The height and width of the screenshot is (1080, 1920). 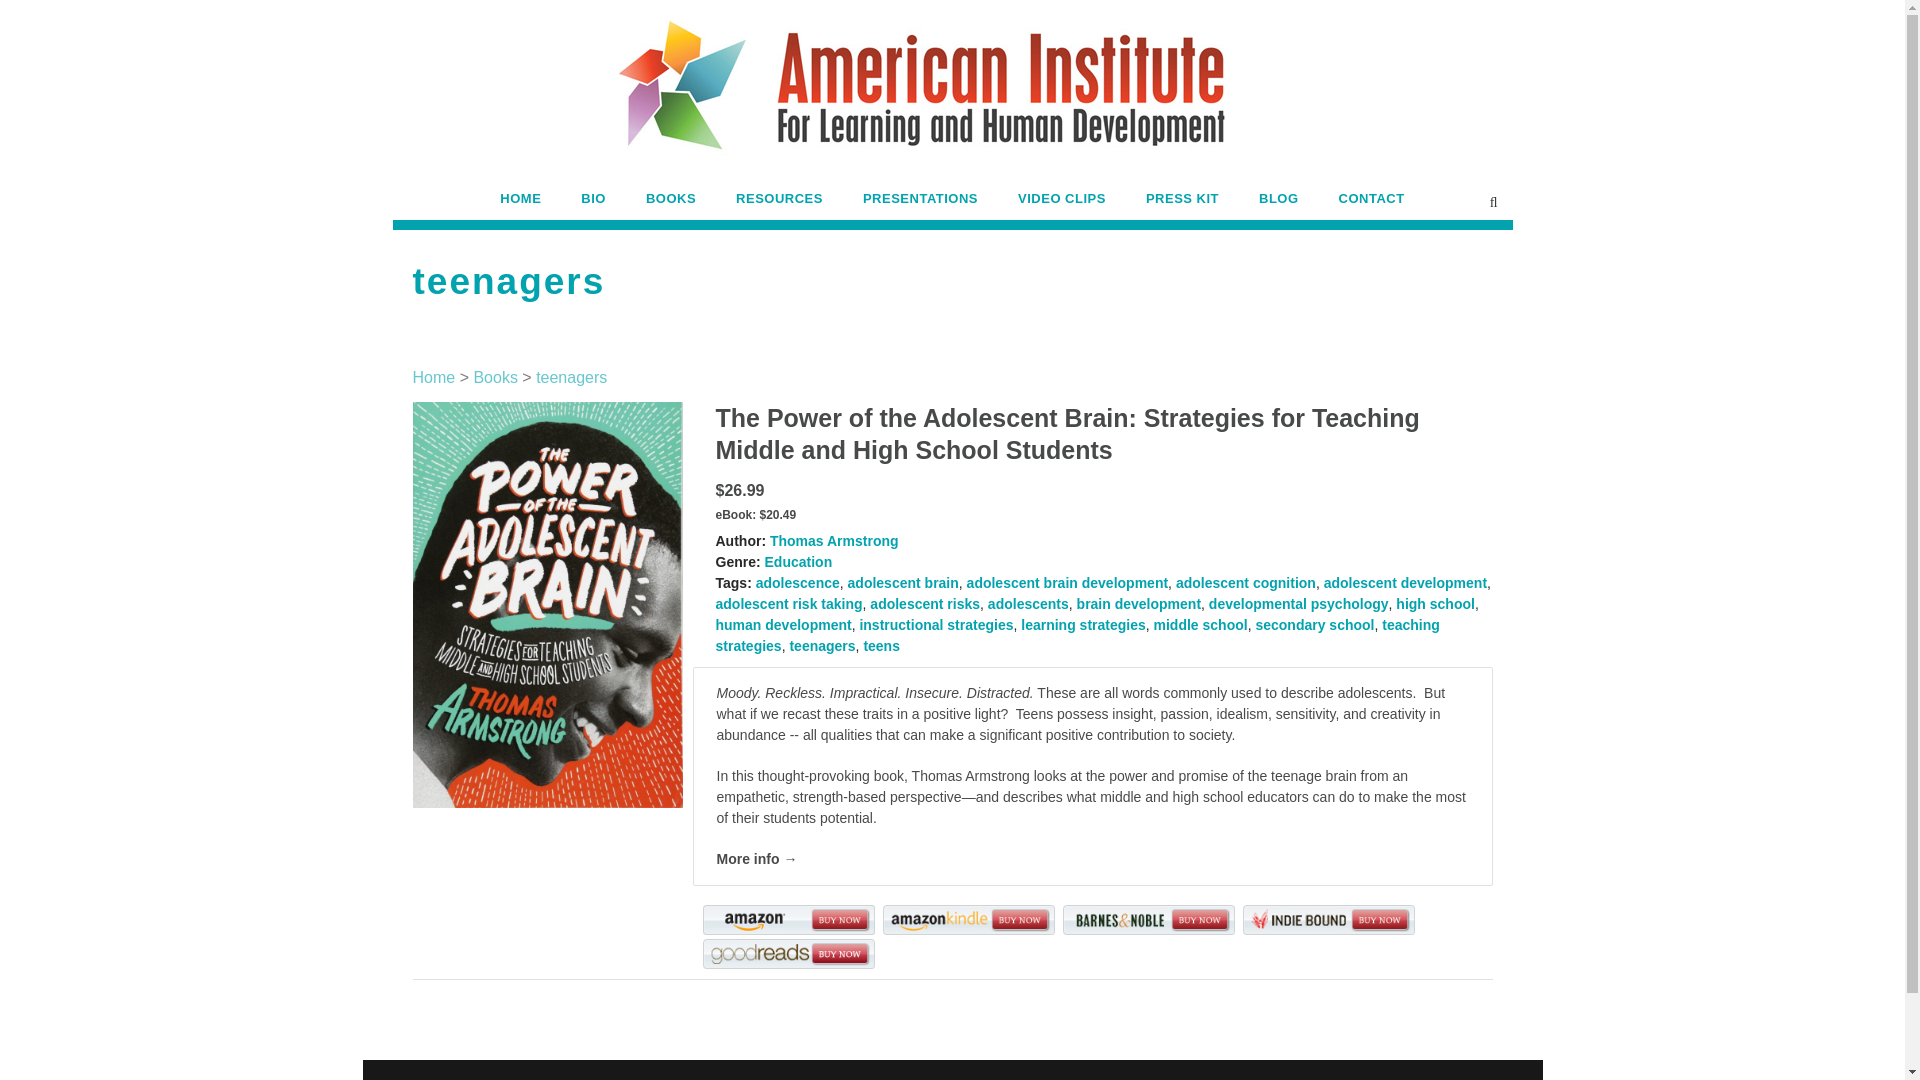 I want to click on The American Institute for Learning and Human Development, so click(x=952, y=101).